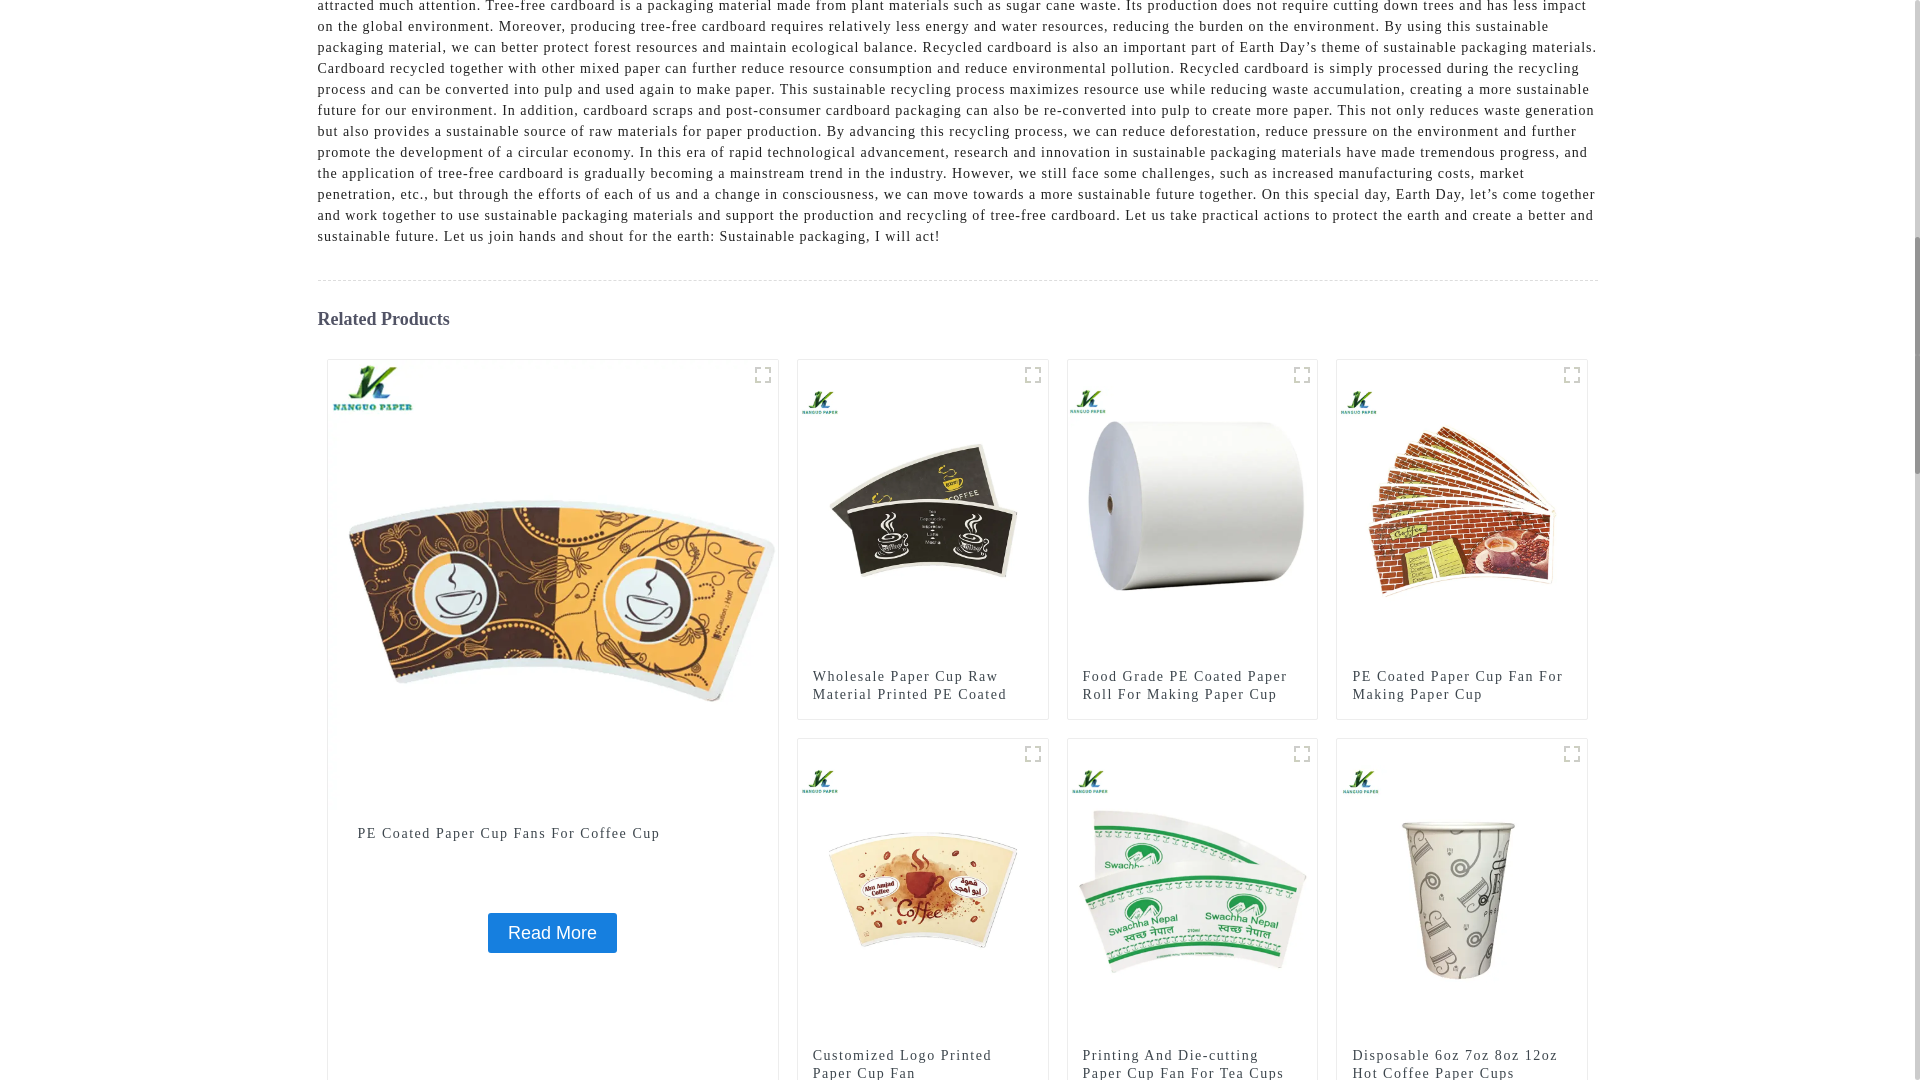 The width and height of the screenshot is (1920, 1080). What do you see at coordinates (1462, 510) in the screenshot?
I see `PE Coated Paper Cup Fan For Making Paper Cup` at bounding box center [1462, 510].